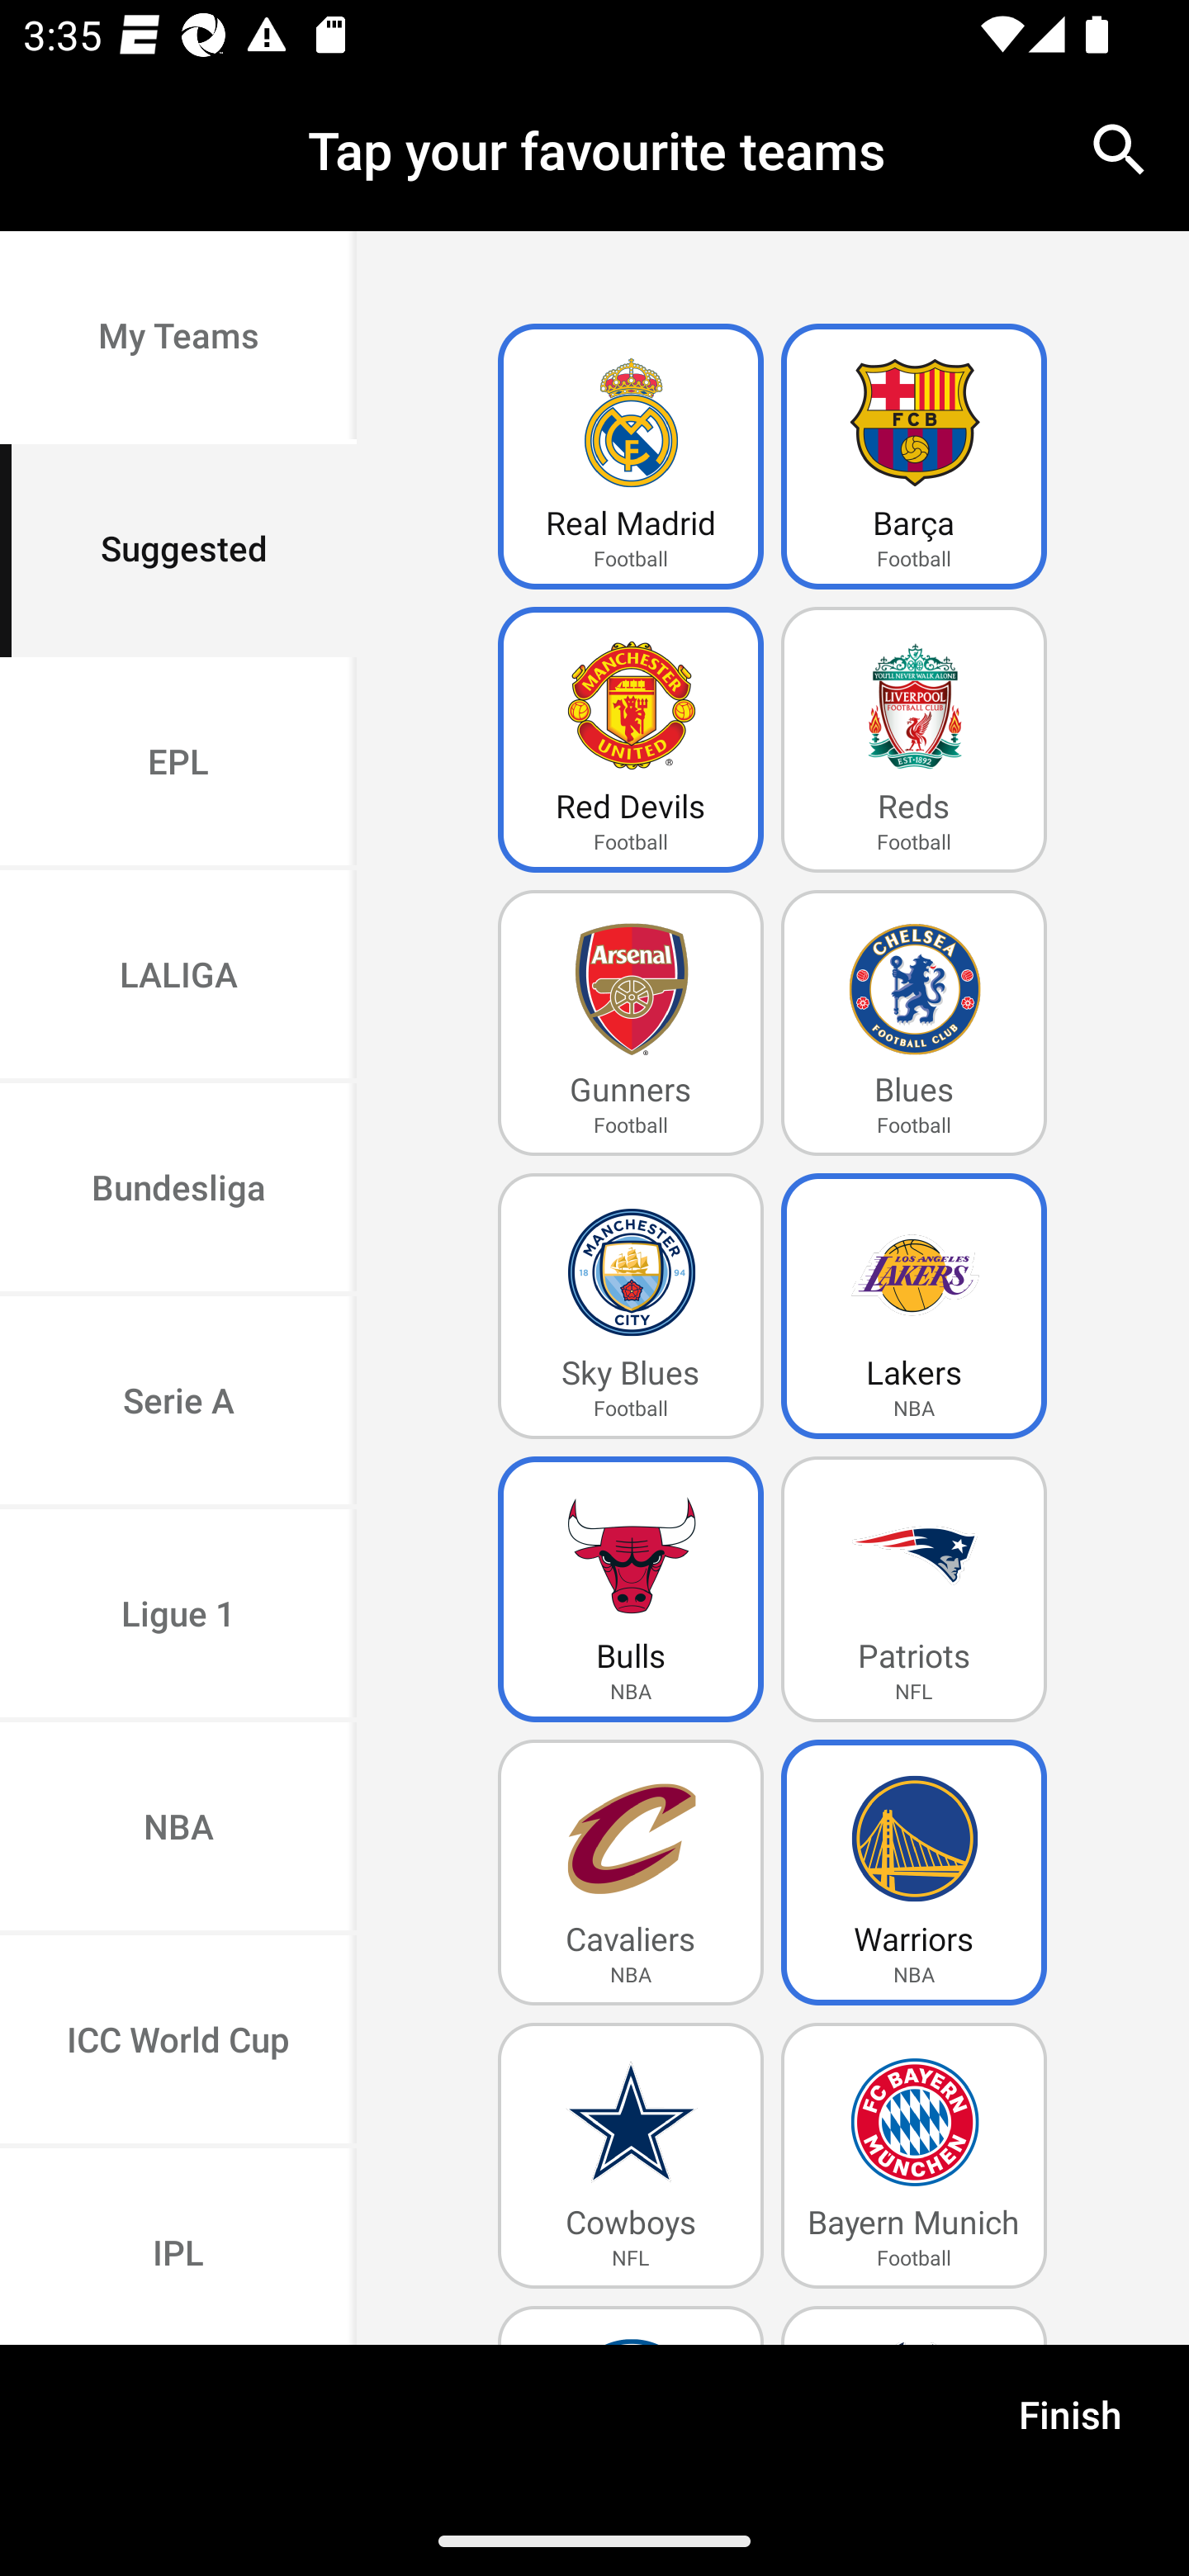 The height and width of the screenshot is (2576, 1189). Describe the element at coordinates (914, 457) in the screenshot. I see `Barça BarçaSelected Football` at that location.